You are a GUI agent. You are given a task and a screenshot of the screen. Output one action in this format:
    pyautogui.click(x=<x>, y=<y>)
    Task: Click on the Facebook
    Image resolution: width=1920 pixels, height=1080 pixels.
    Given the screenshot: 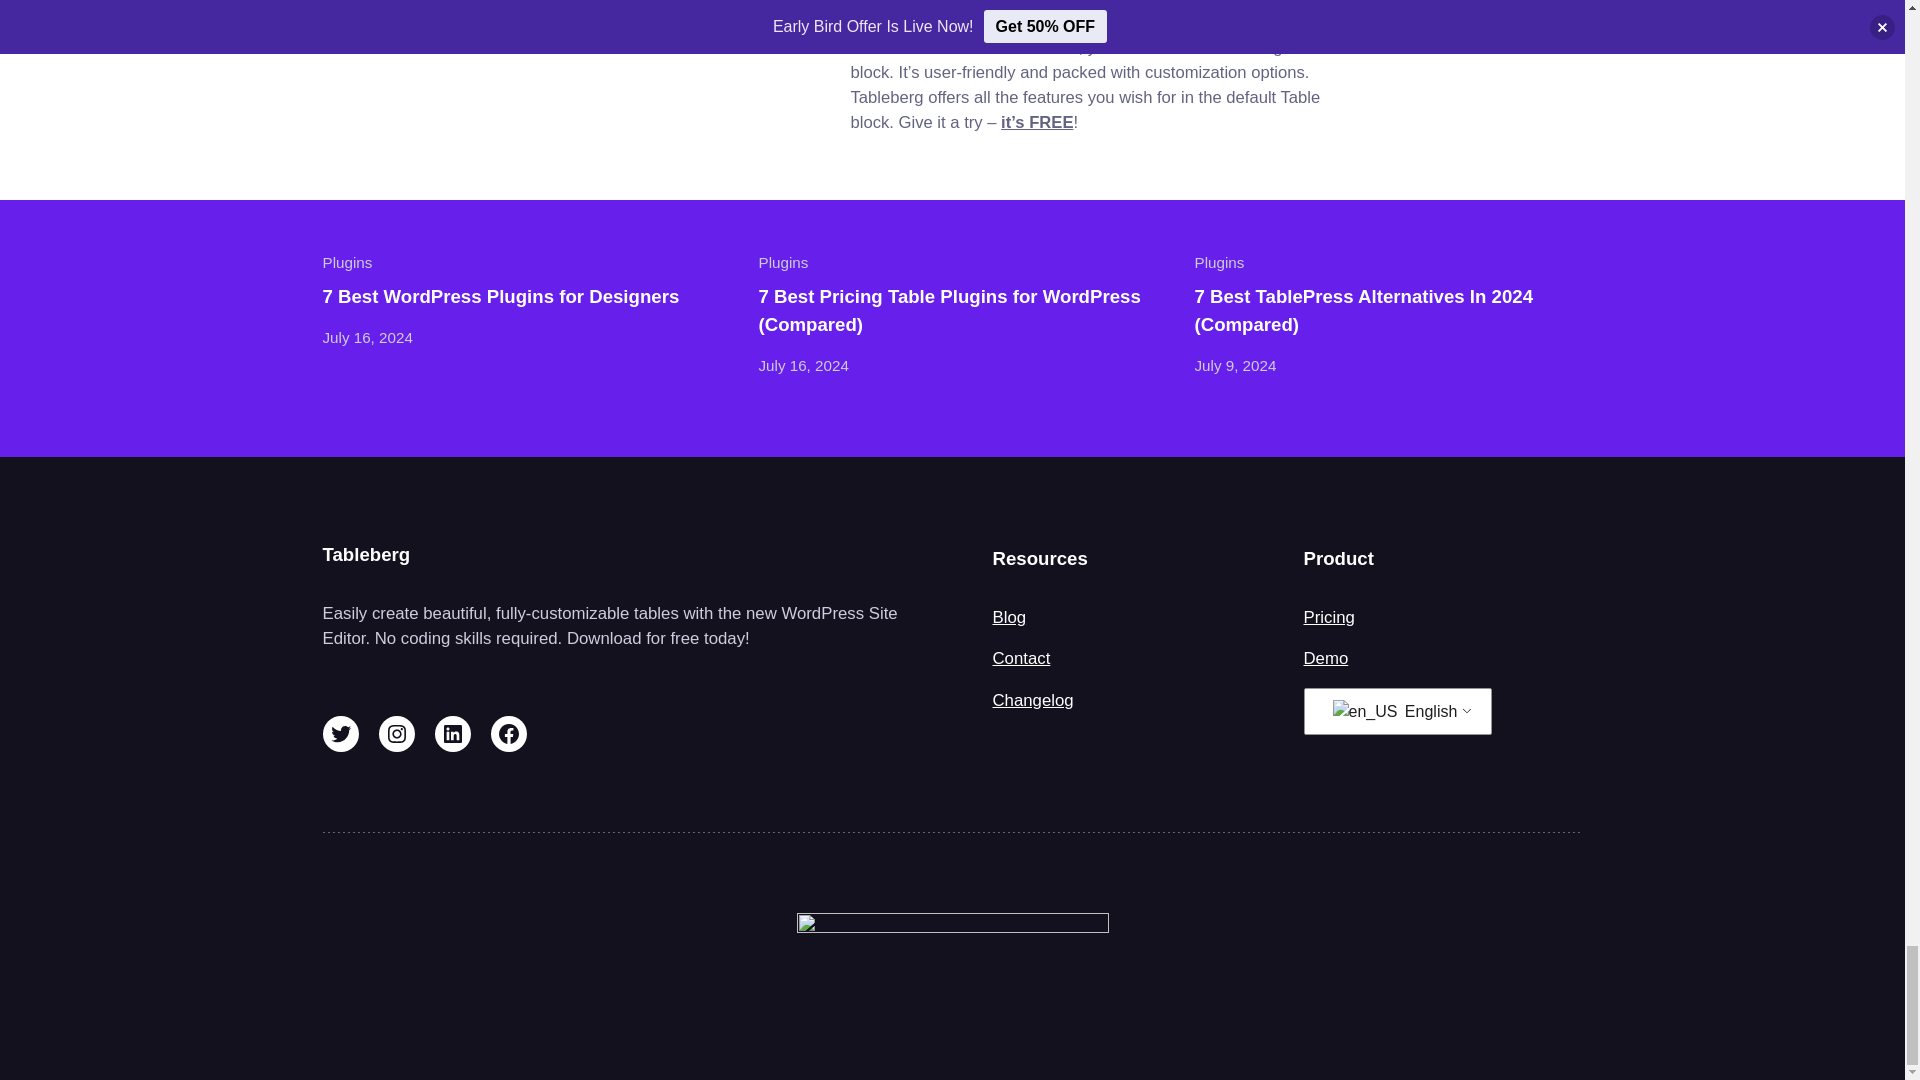 What is the action you would take?
    pyautogui.click(x=508, y=734)
    